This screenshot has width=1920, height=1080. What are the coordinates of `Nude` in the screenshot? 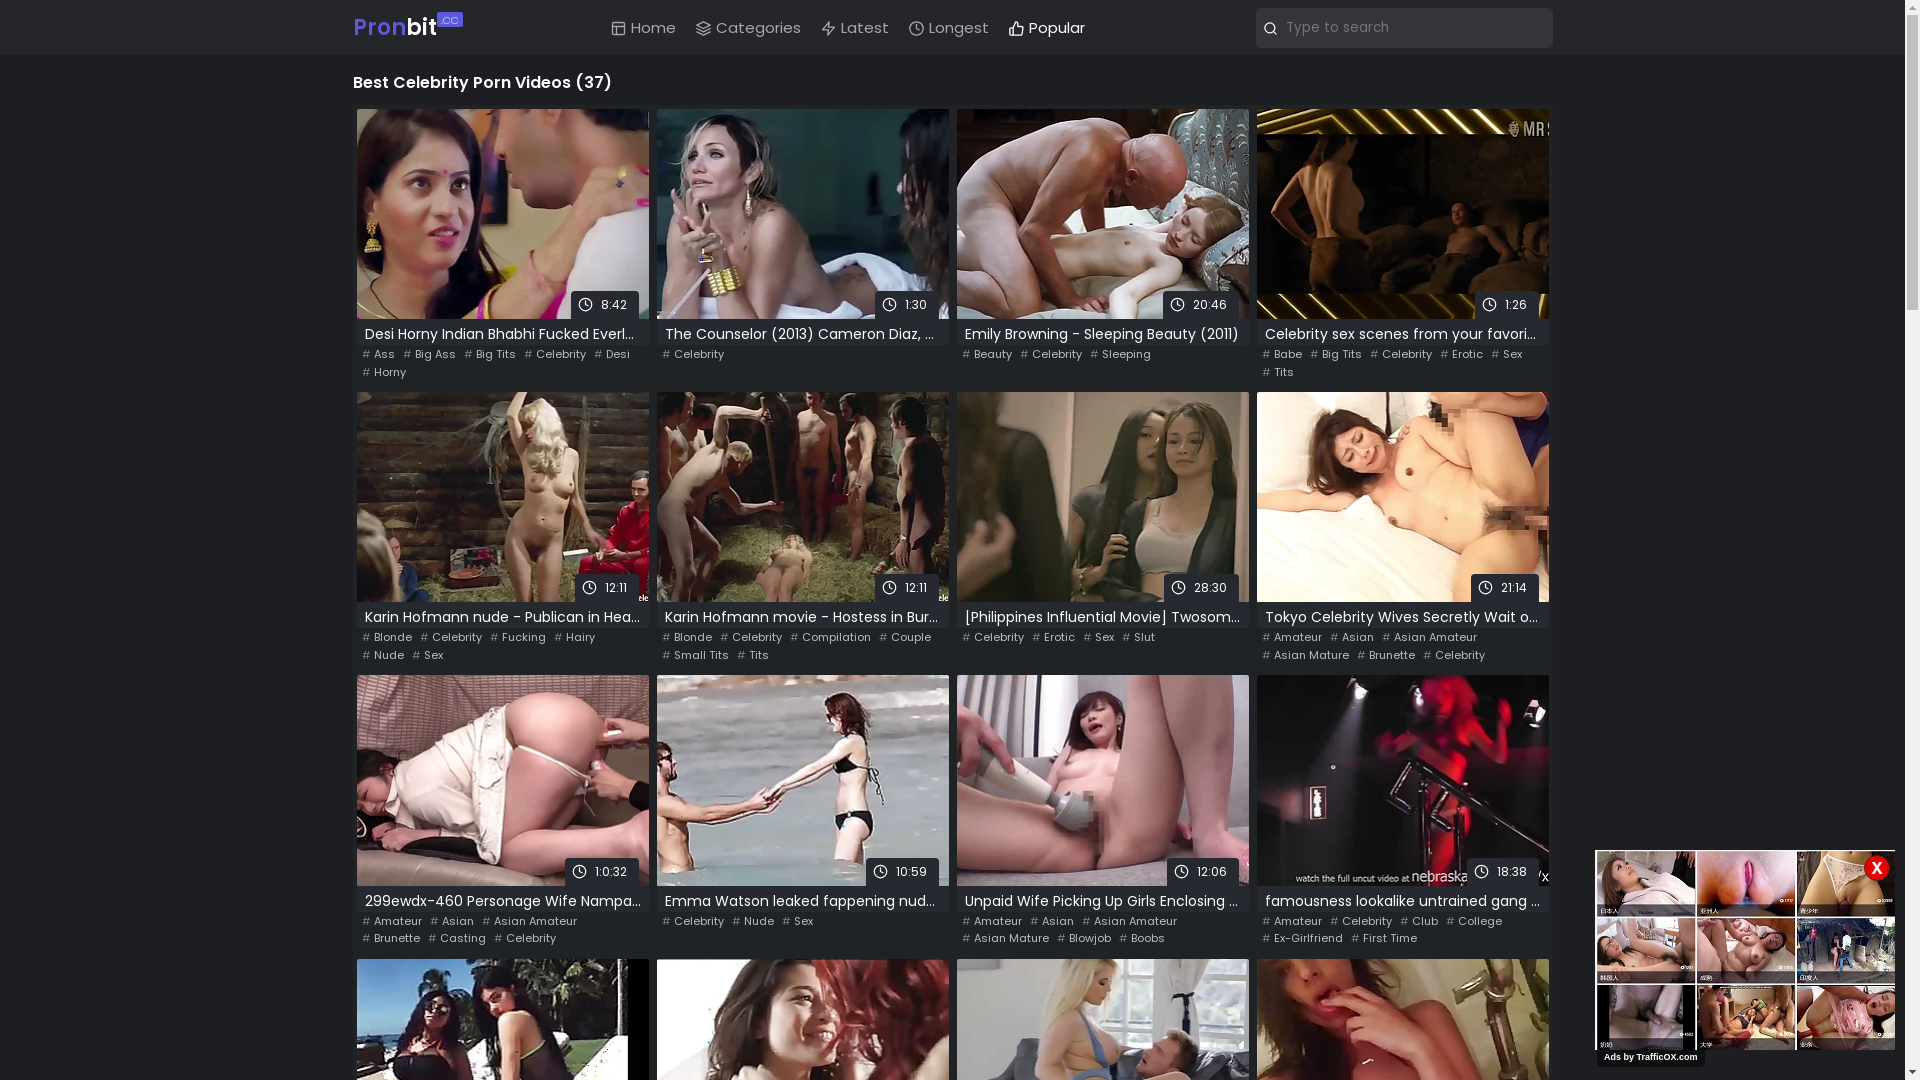 It's located at (753, 922).